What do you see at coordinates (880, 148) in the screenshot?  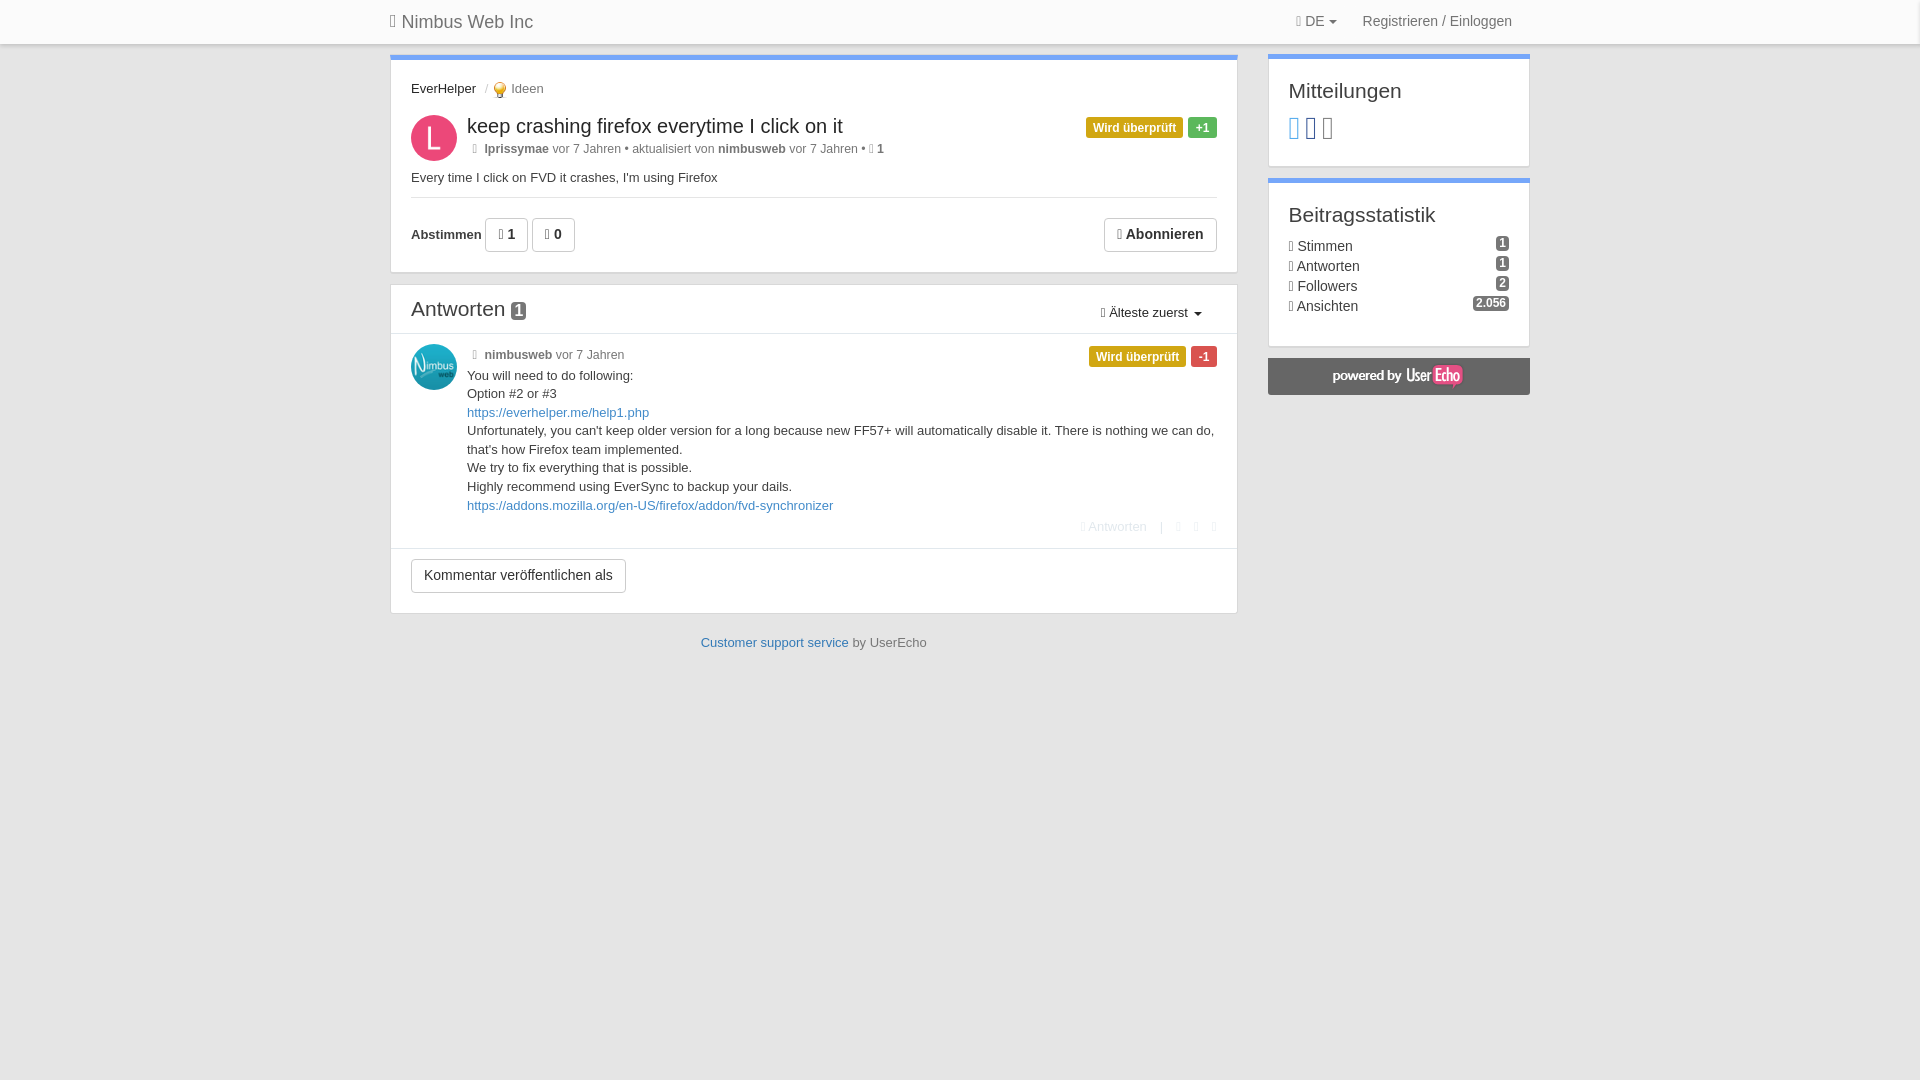 I see `1` at bounding box center [880, 148].